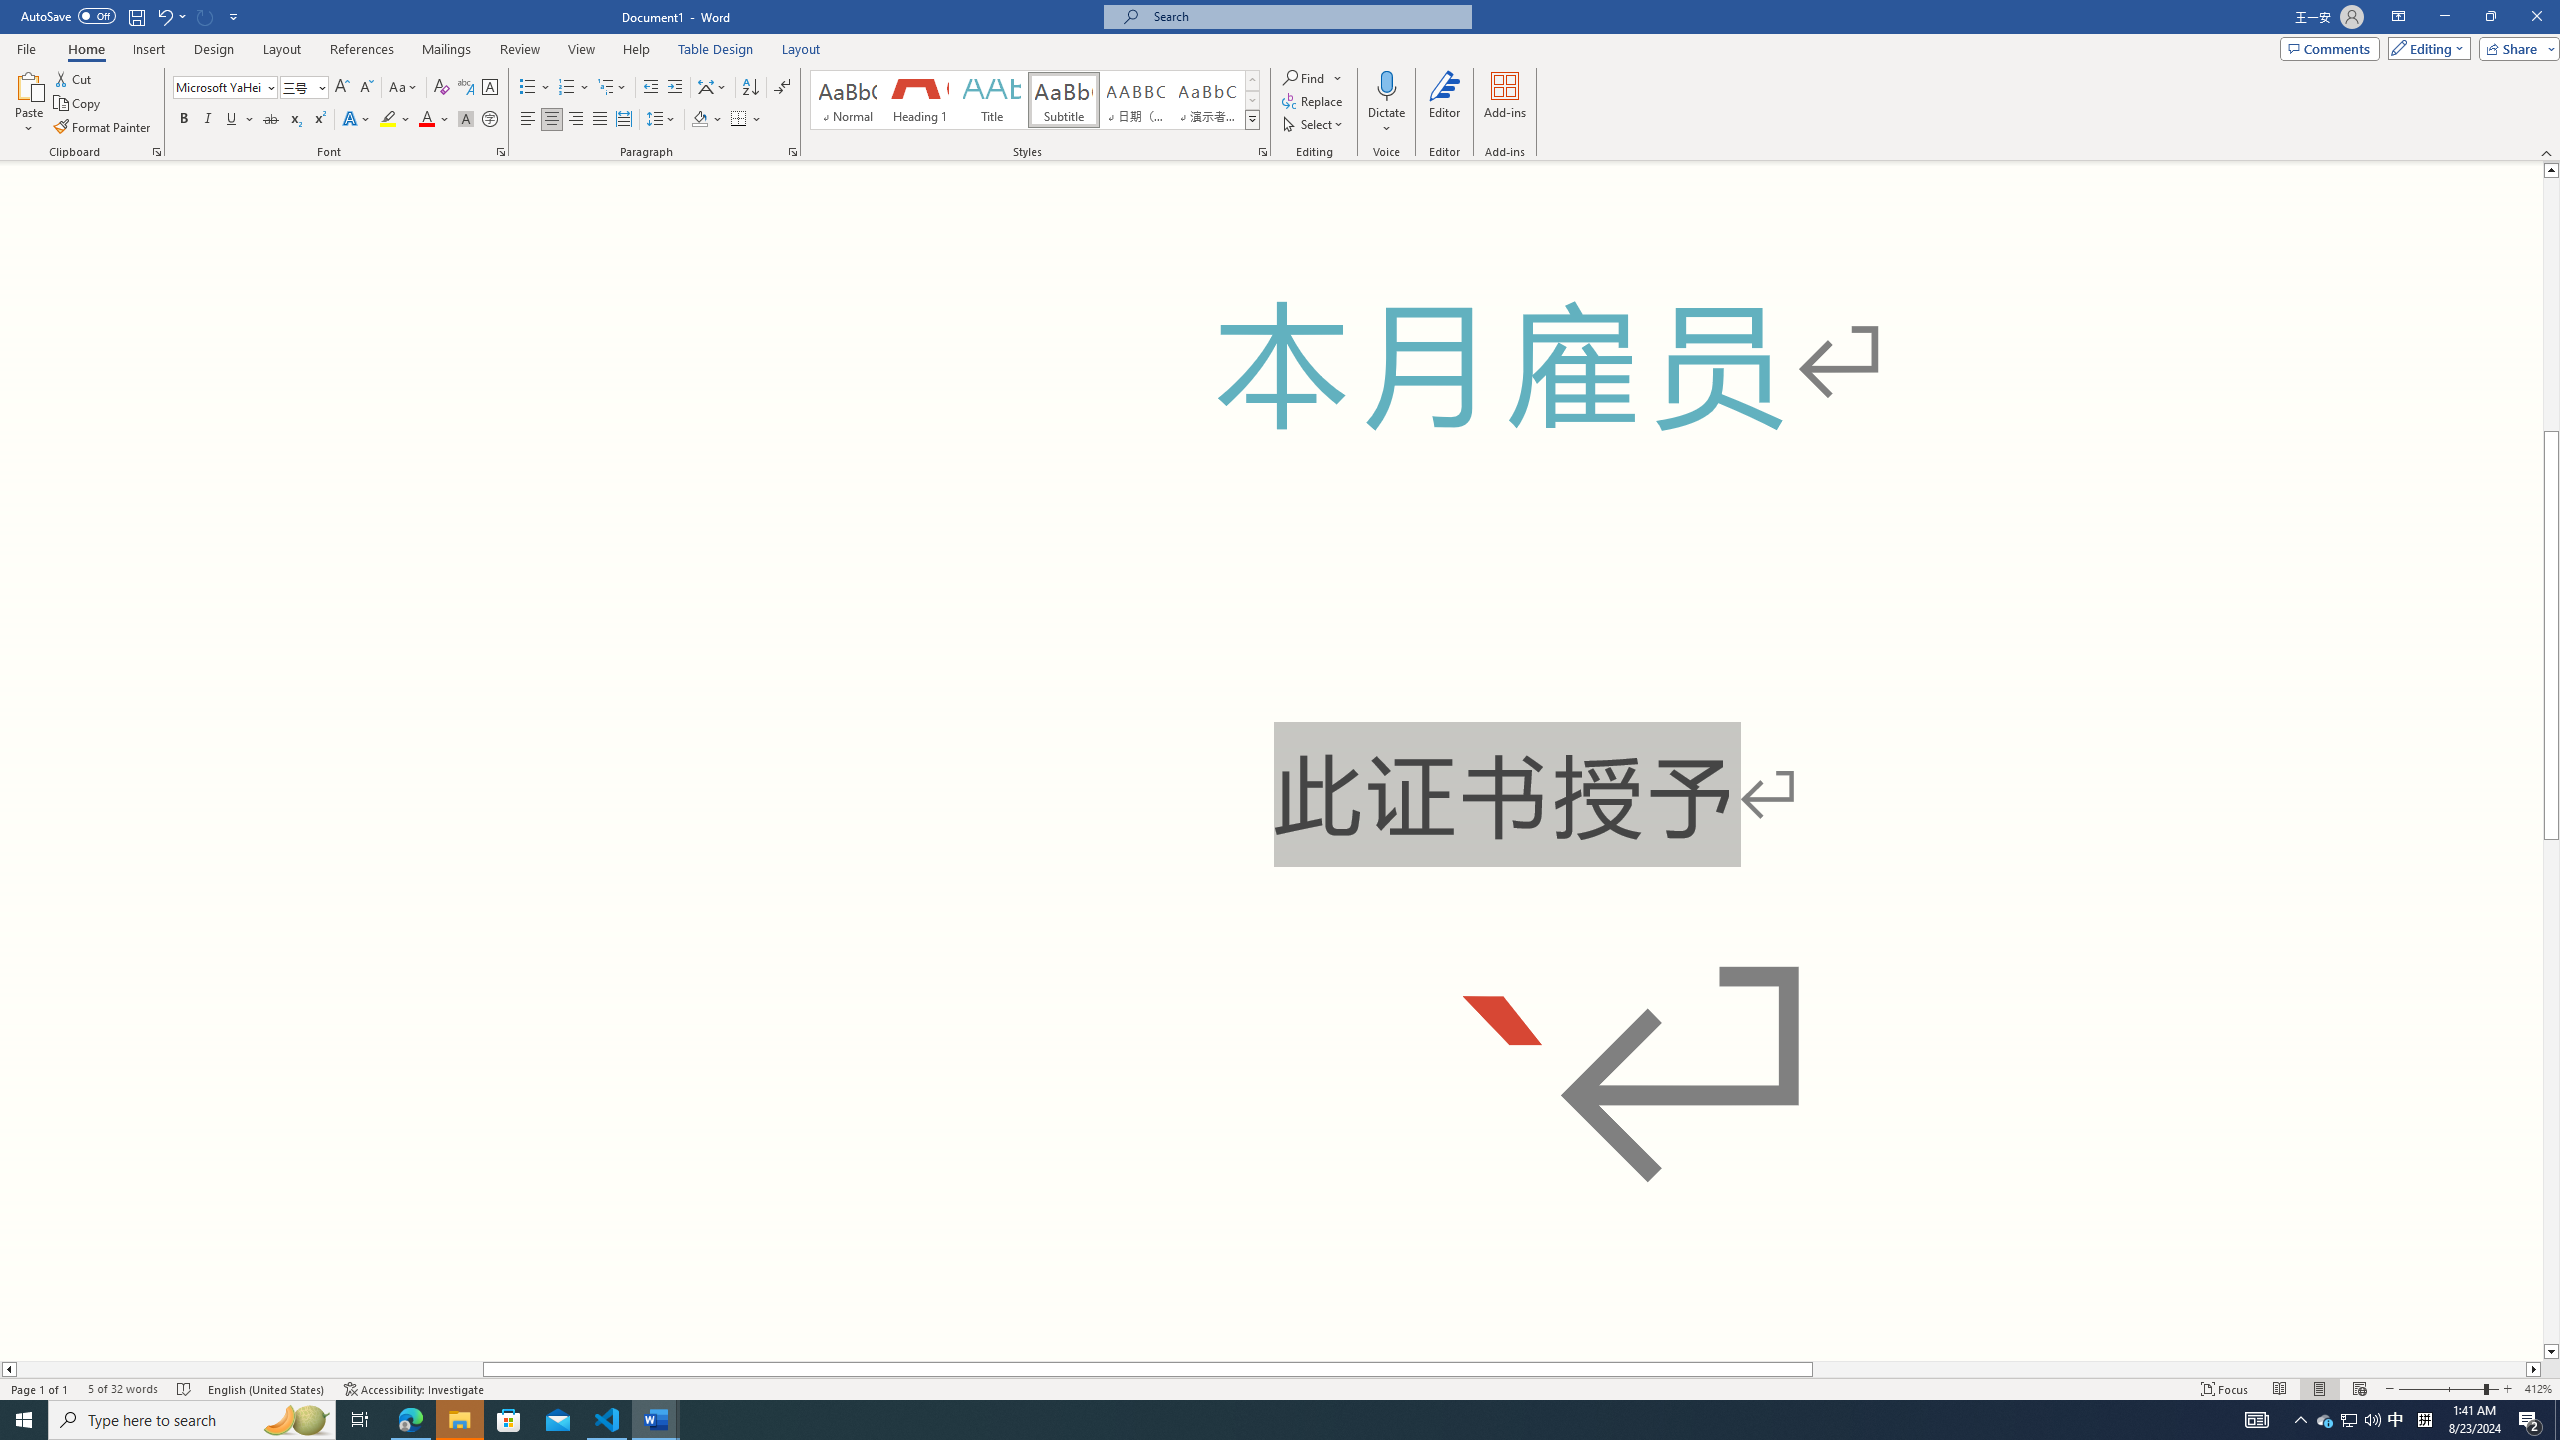 Image resolution: width=2560 pixels, height=1440 pixels. I want to click on Asian Layout, so click(712, 88).